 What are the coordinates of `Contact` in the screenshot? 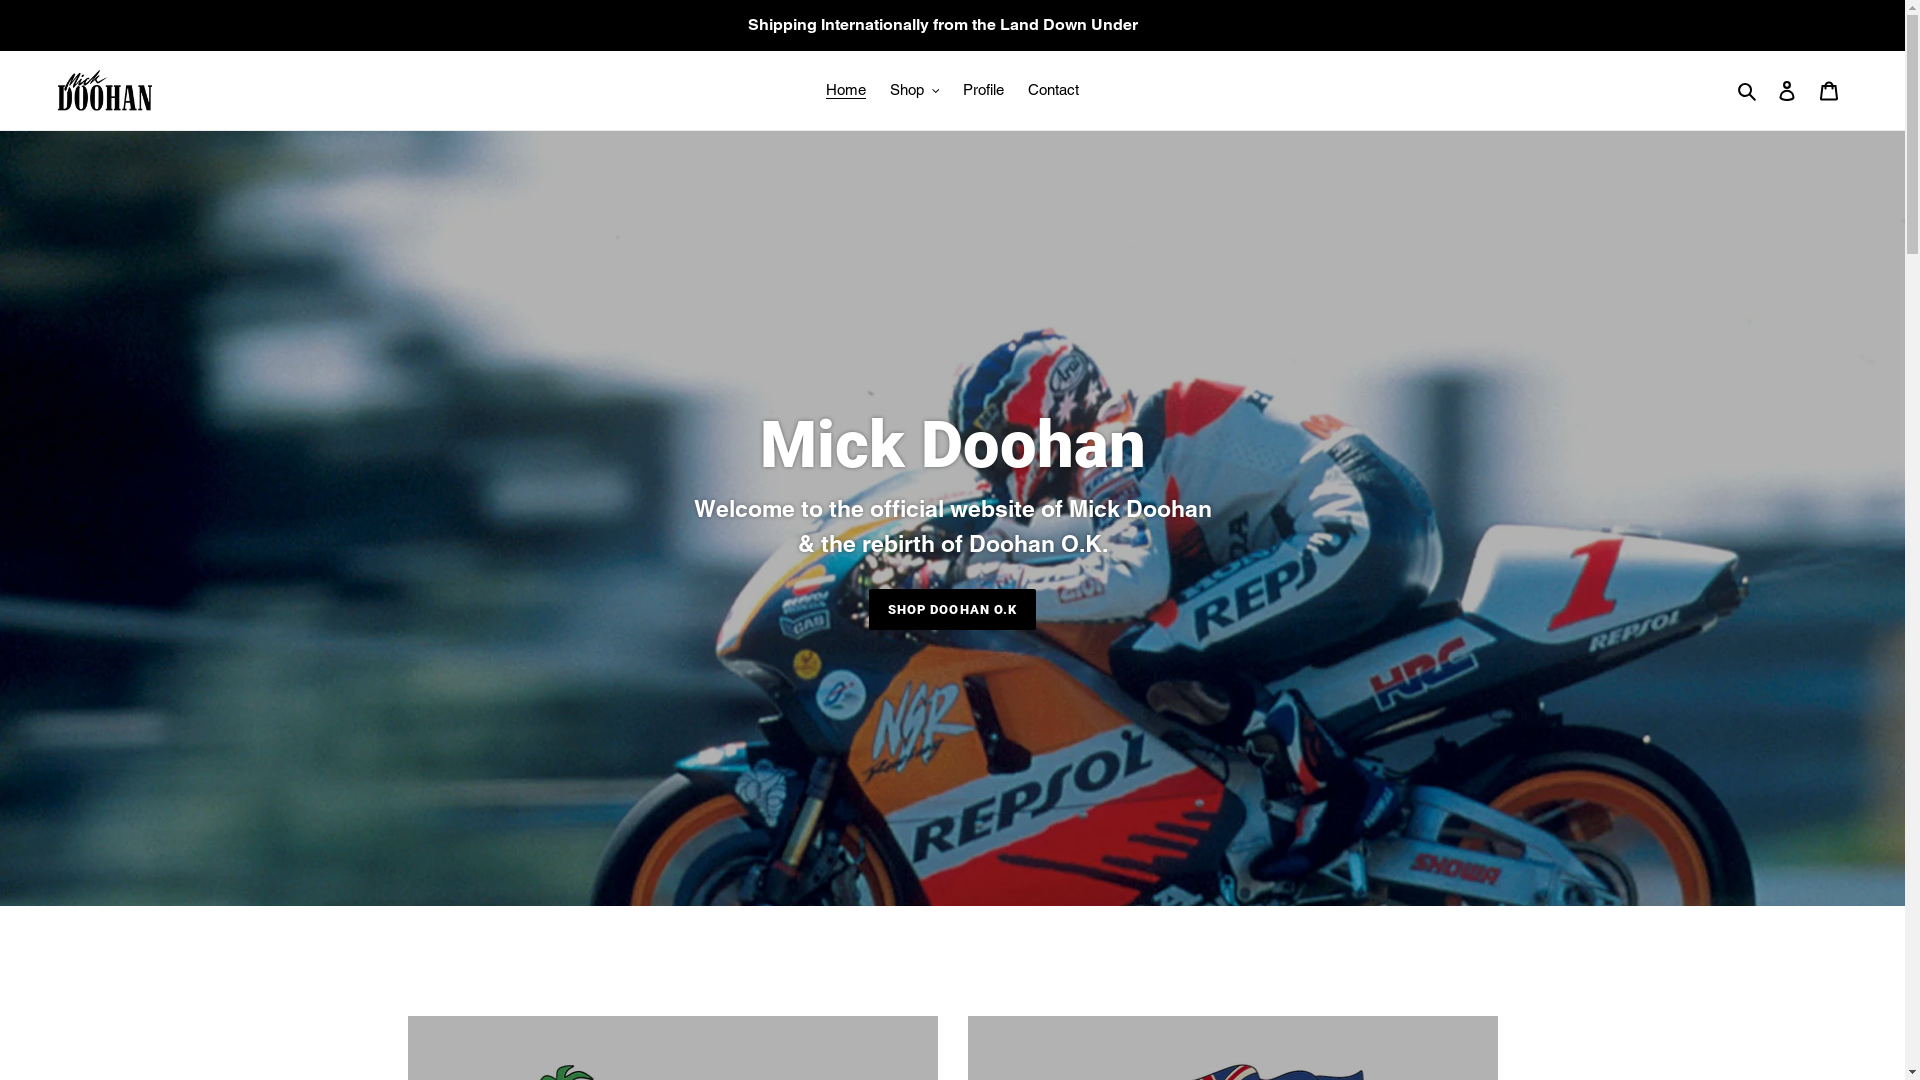 It's located at (1053, 90).